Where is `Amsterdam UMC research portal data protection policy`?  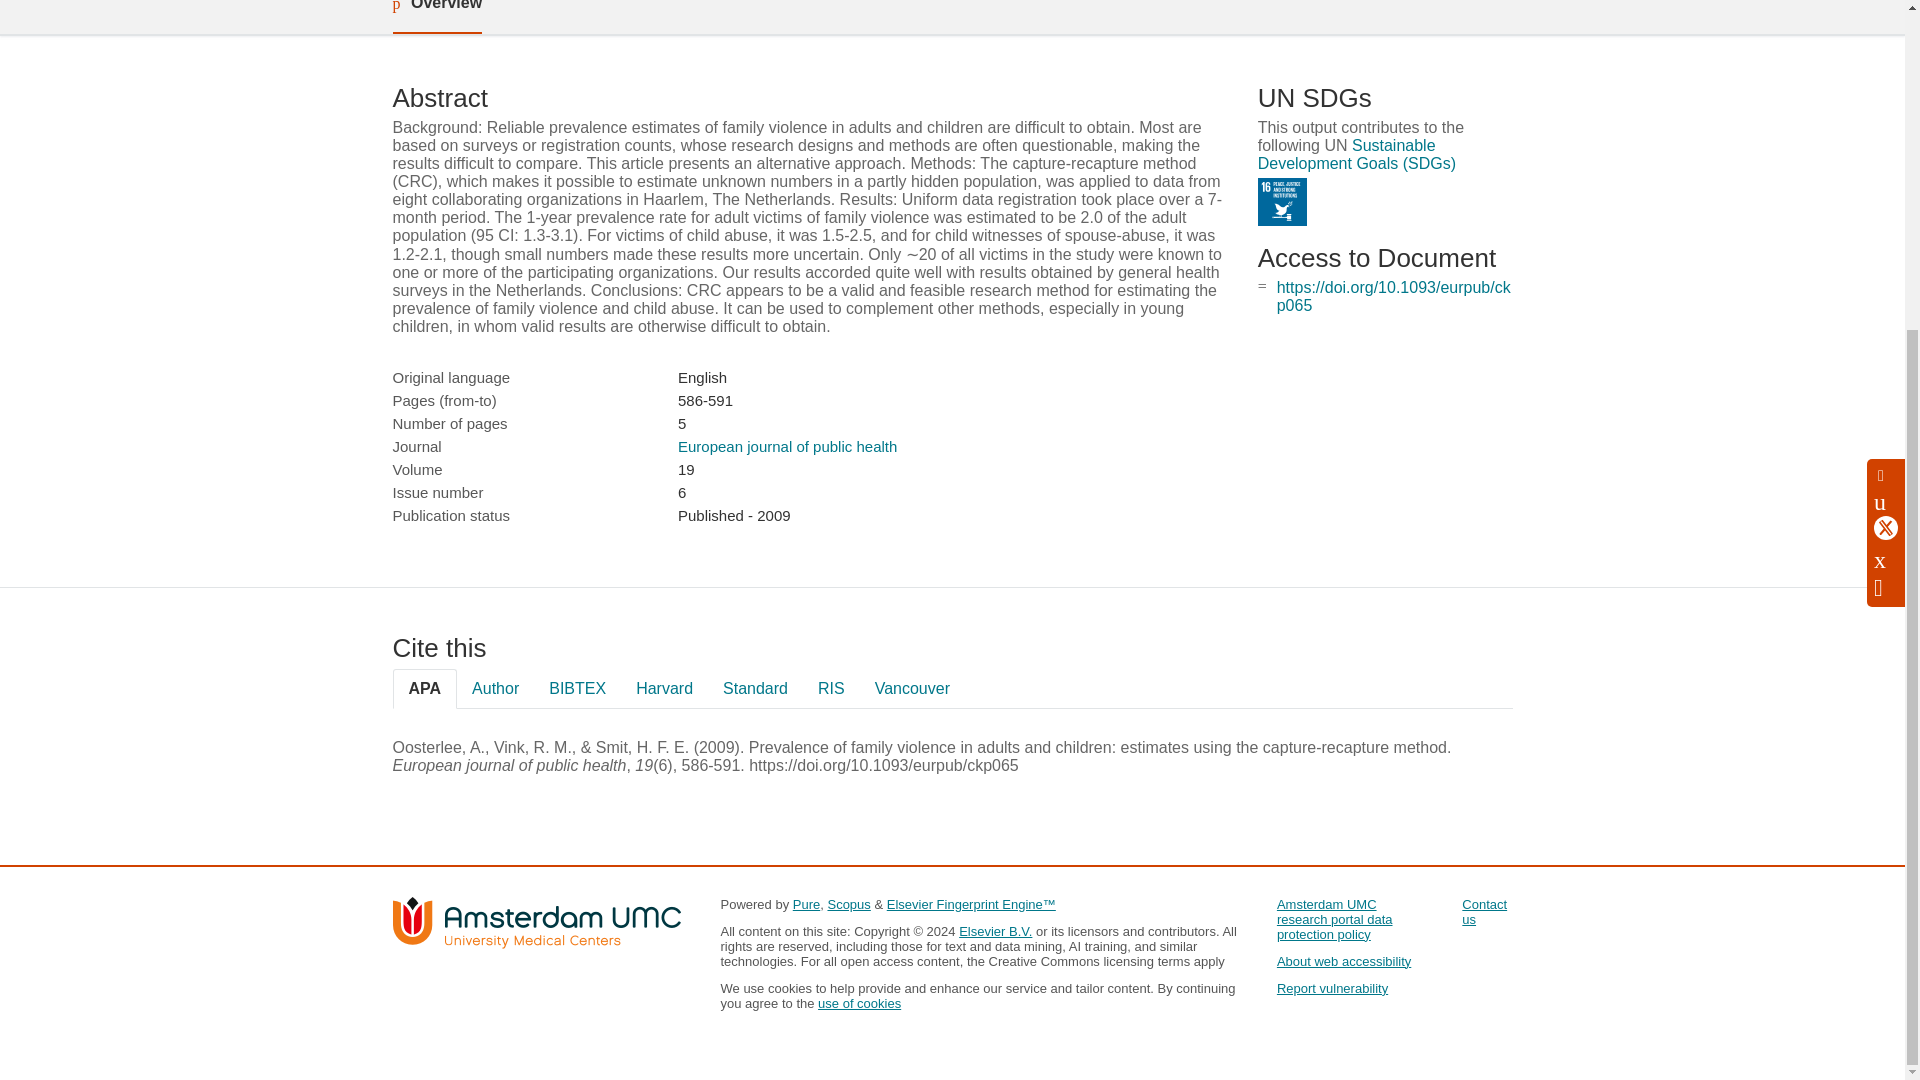
Amsterdam UMC research portal data protection policy is located at coordinates (1334, 919).